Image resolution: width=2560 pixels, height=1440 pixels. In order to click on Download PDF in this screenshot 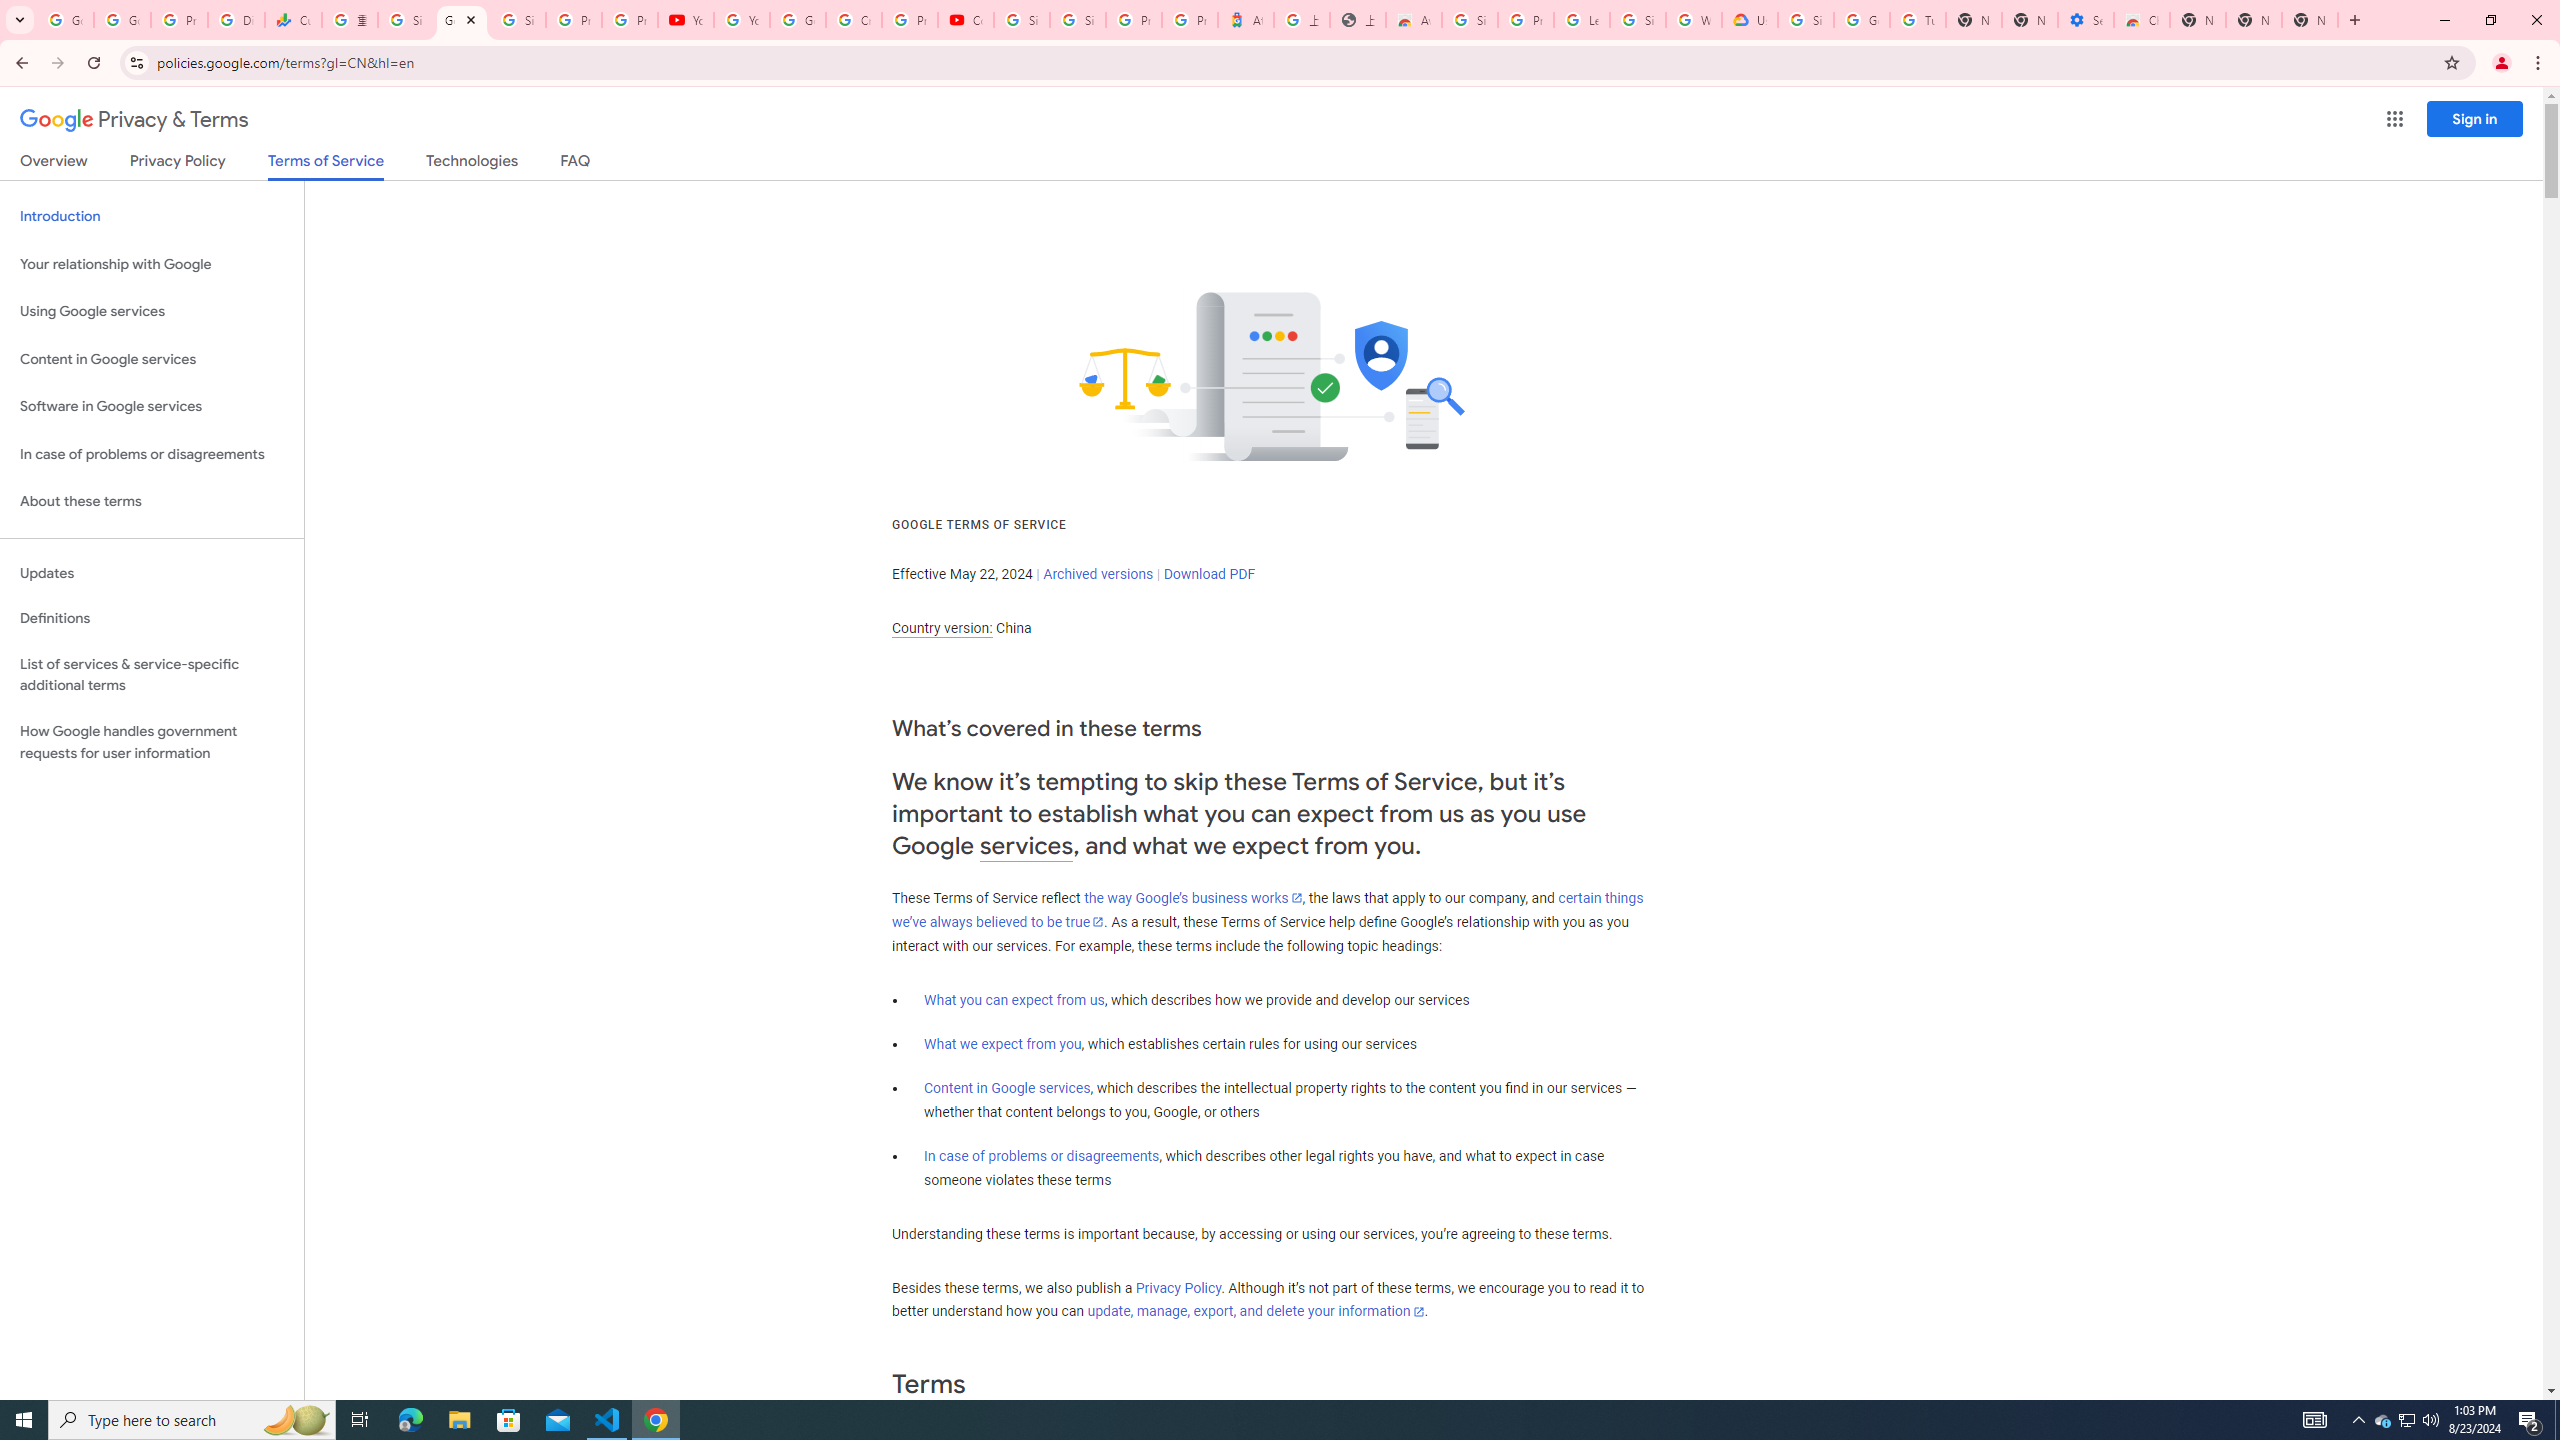, I will do `click(1209, 574)`.